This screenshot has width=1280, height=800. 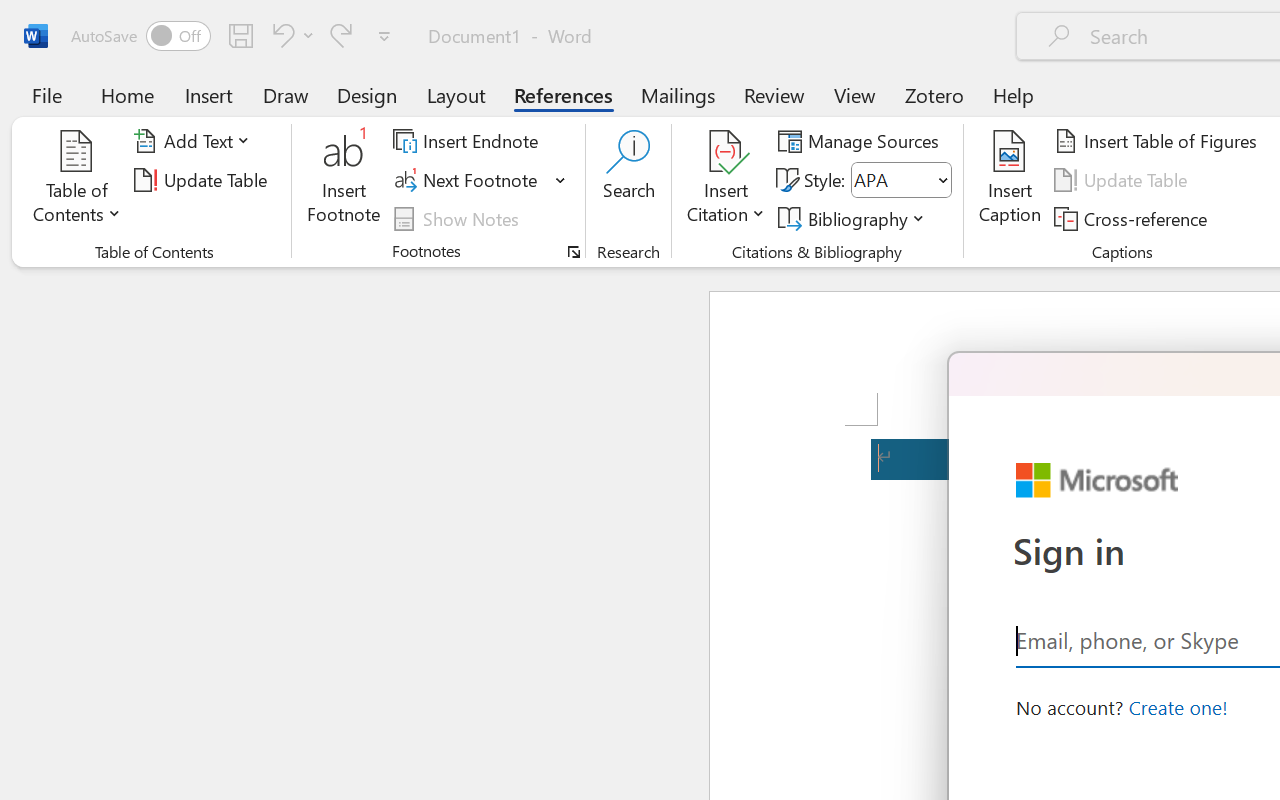 I want to click on Undo Apply Quick Style Set, so click(x=290, y=35).